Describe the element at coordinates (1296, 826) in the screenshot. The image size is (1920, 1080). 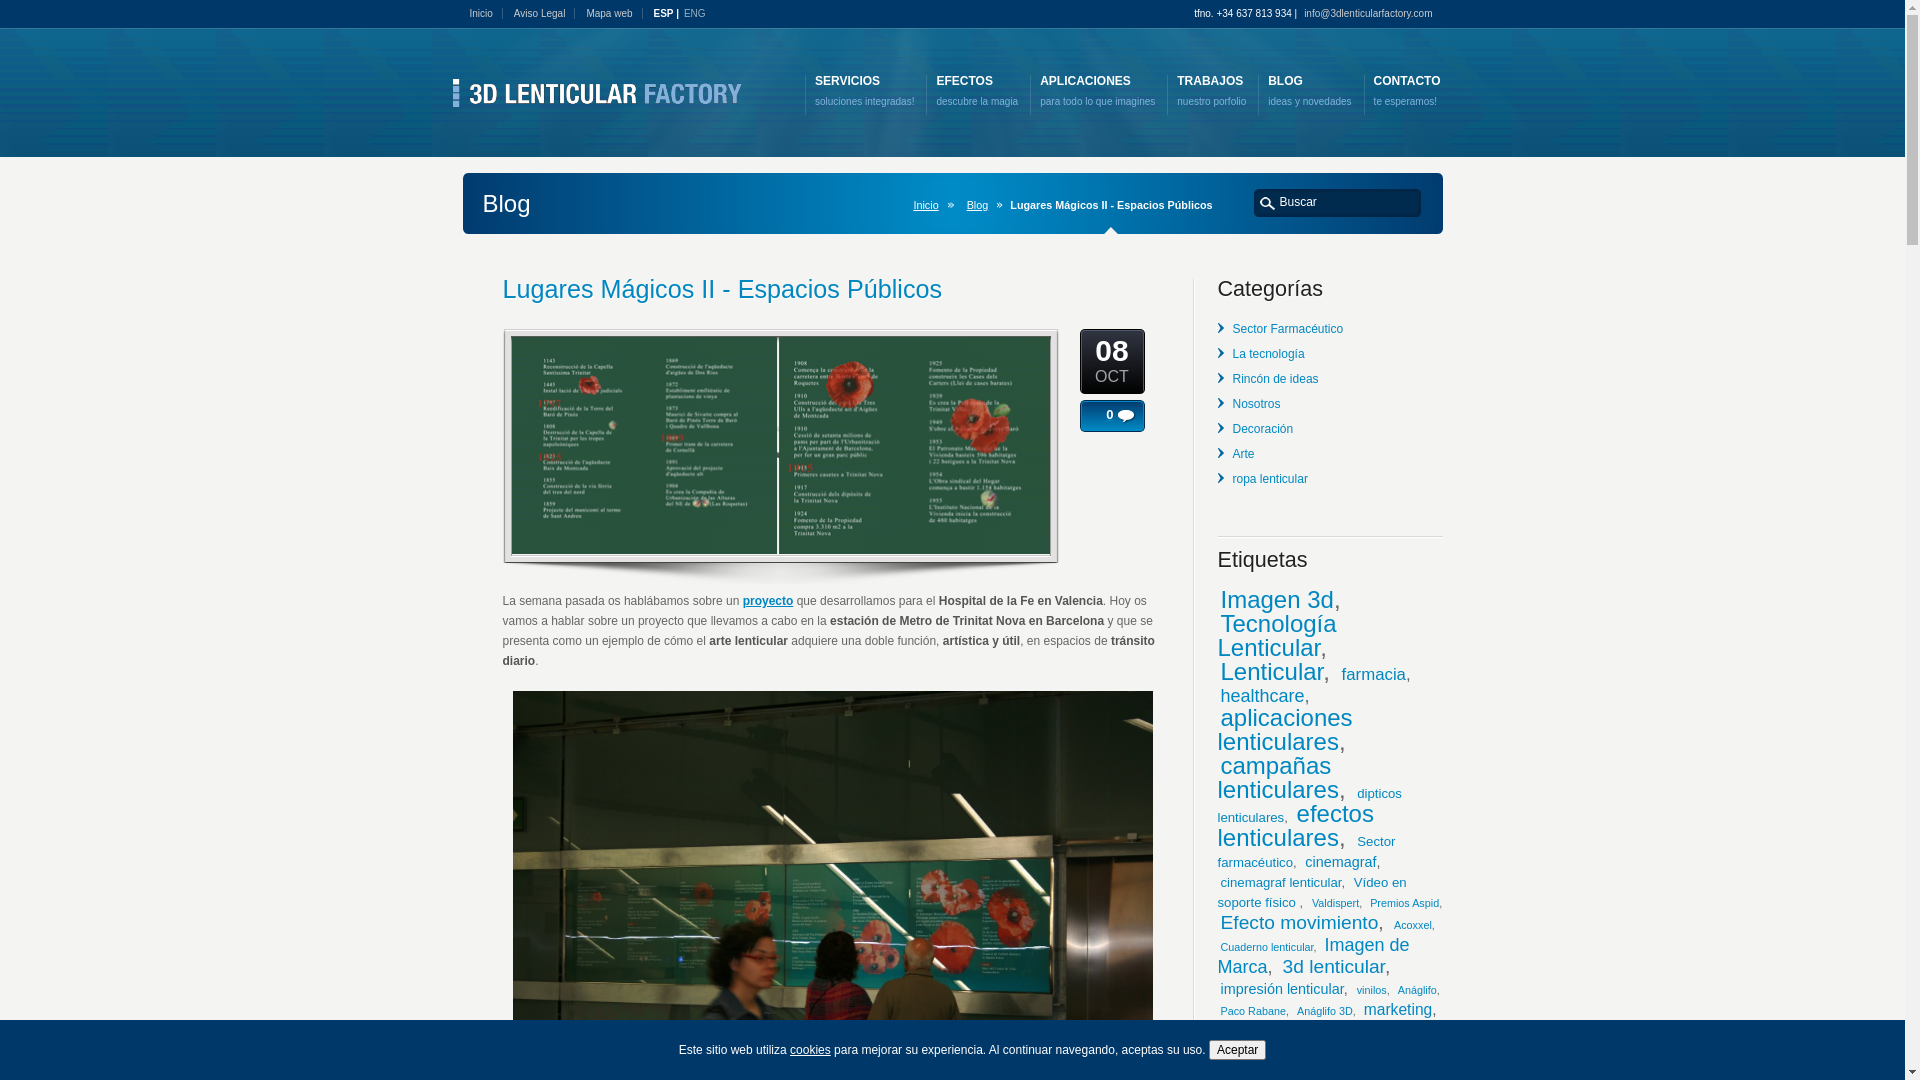
I see `efectos lenticulares` at that location.